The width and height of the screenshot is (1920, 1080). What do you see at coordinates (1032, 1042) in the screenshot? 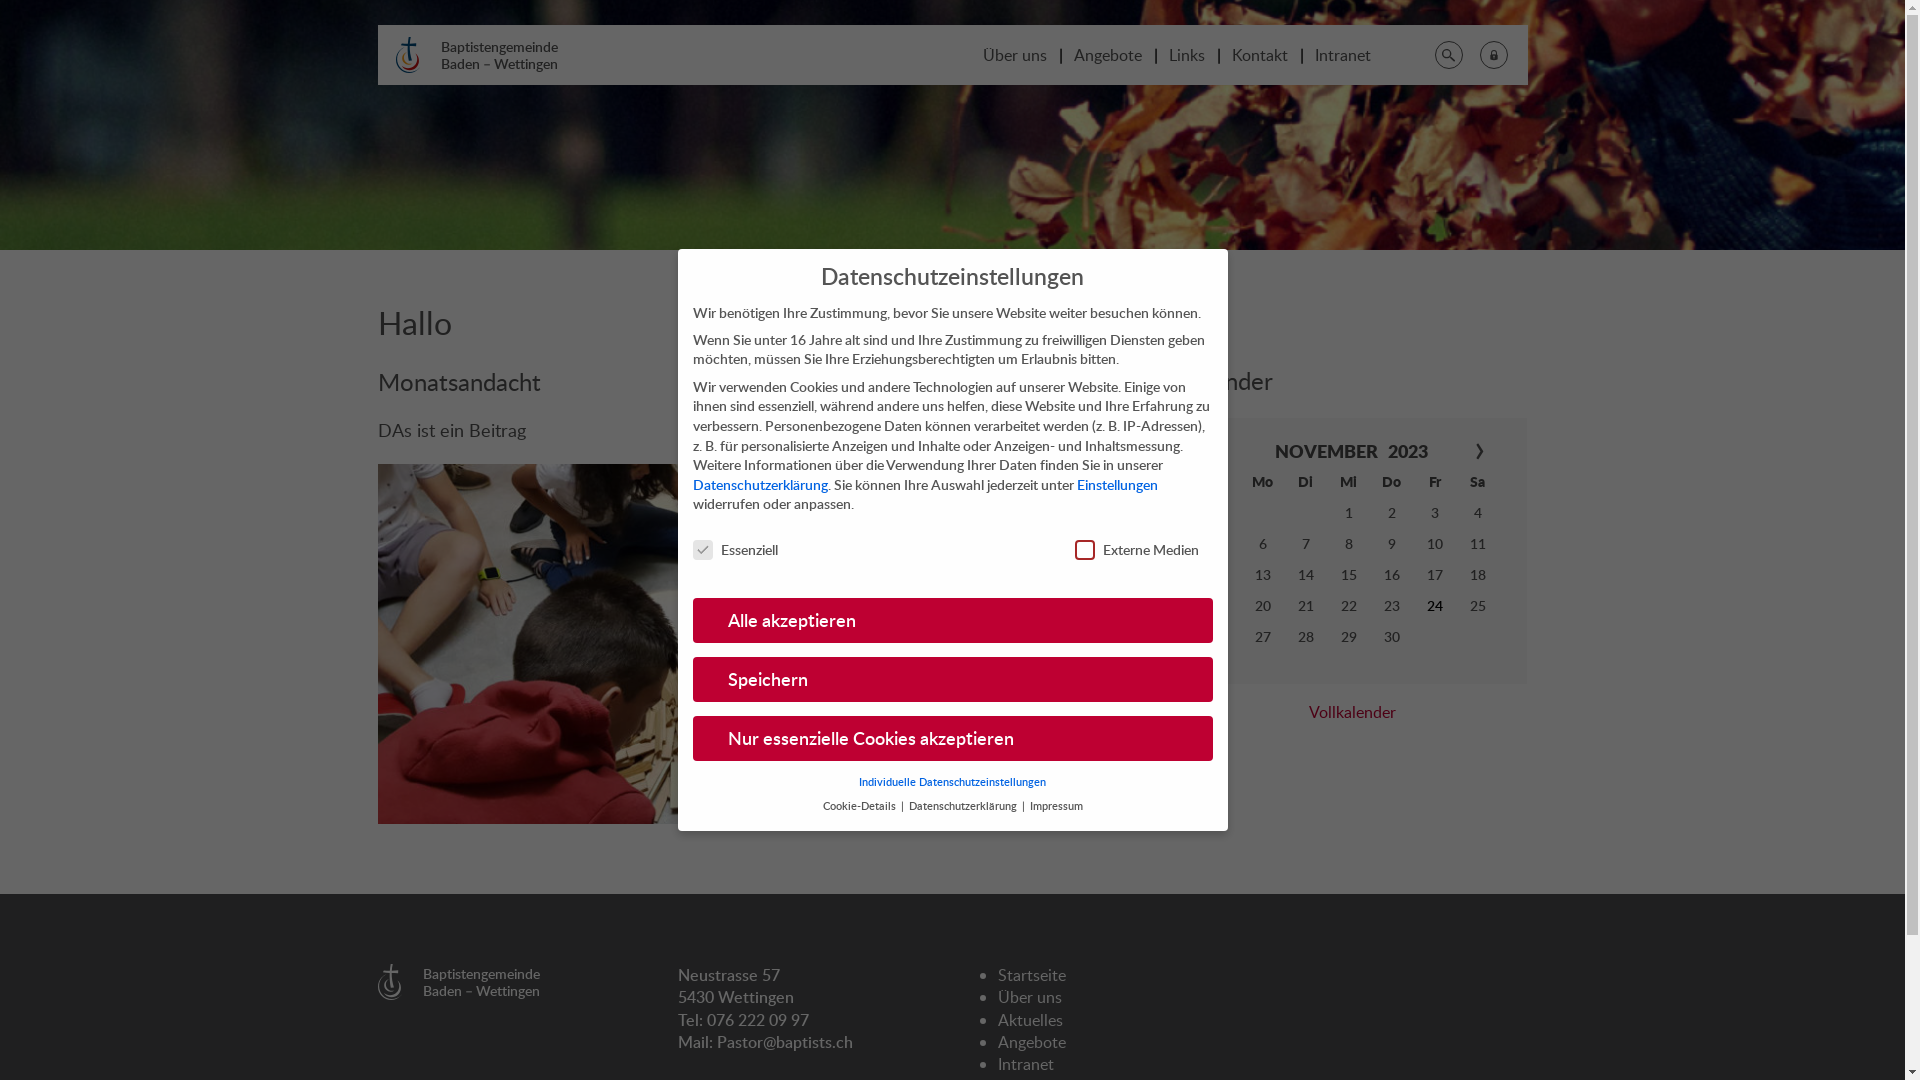
I see `Angebote` at bounding box center [1032, 1042].